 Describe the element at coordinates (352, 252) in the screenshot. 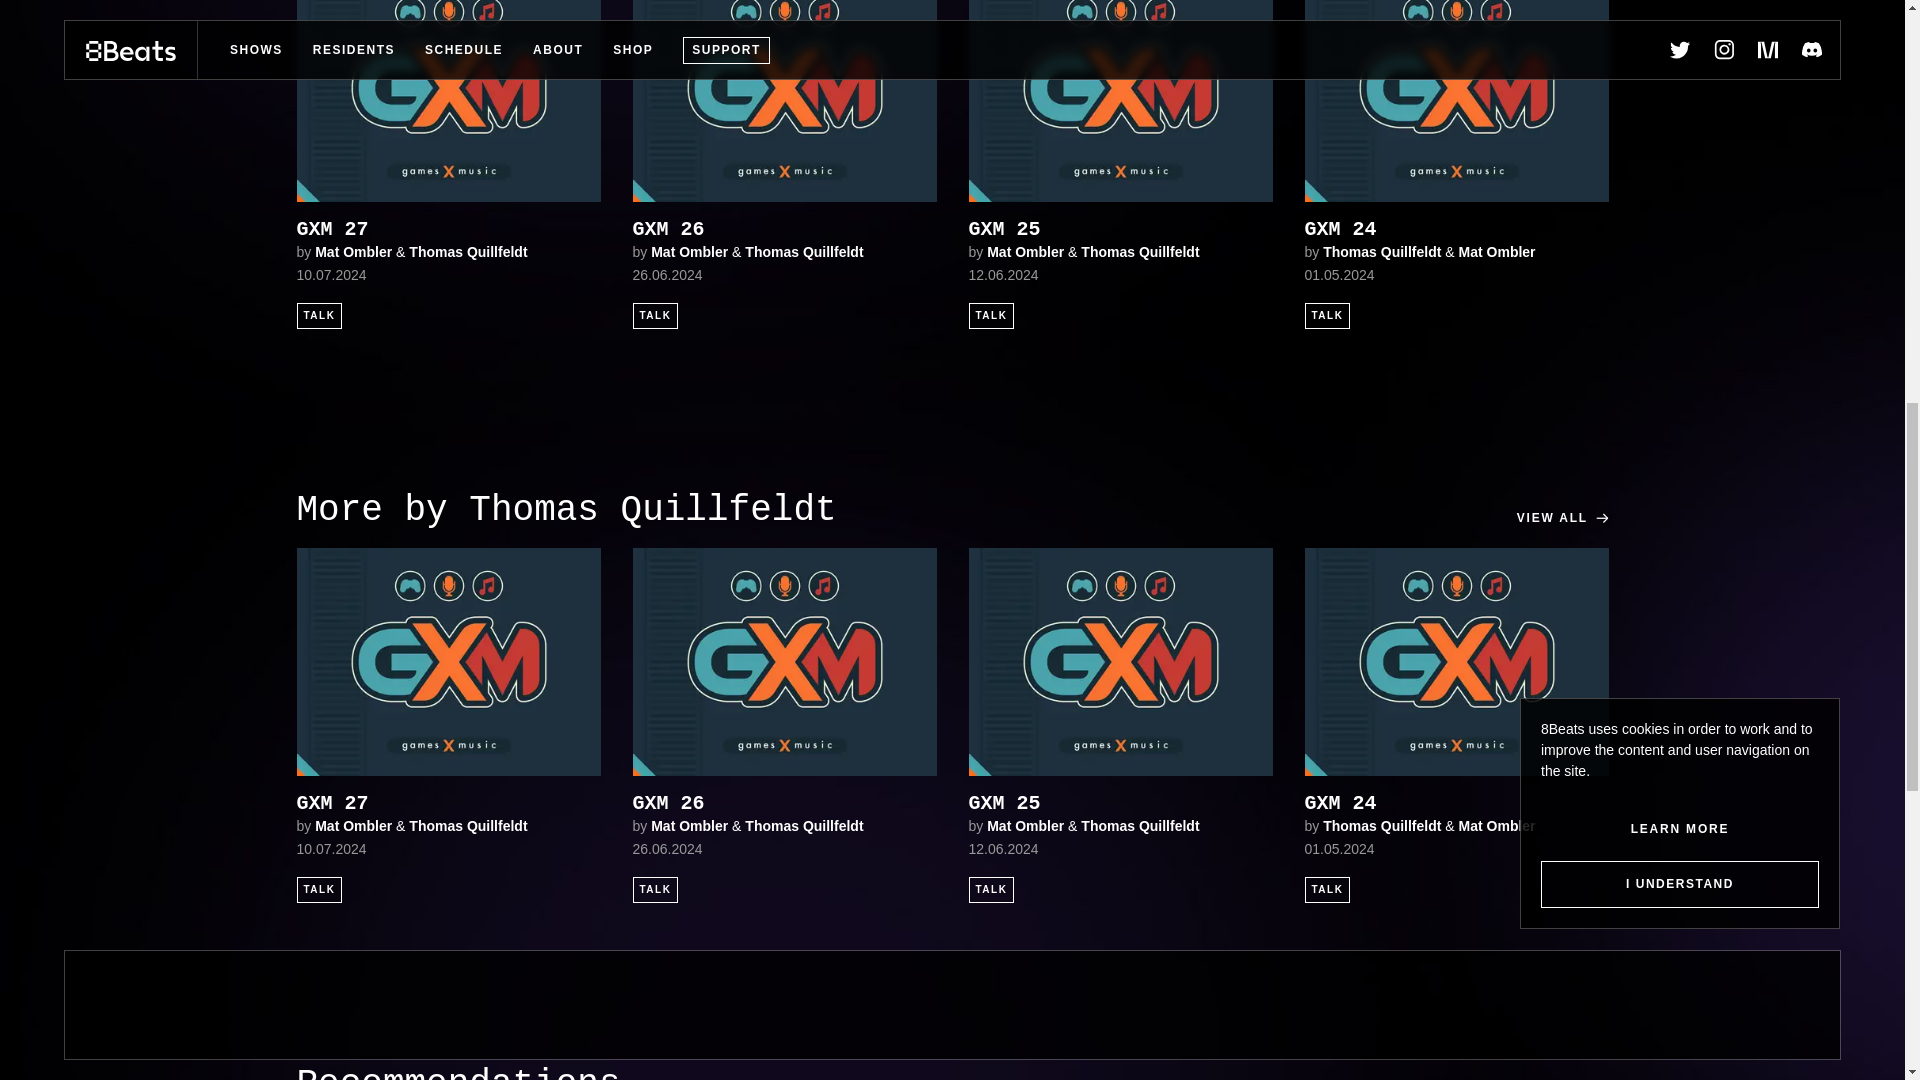

I see `Mat Ombler` at that location.